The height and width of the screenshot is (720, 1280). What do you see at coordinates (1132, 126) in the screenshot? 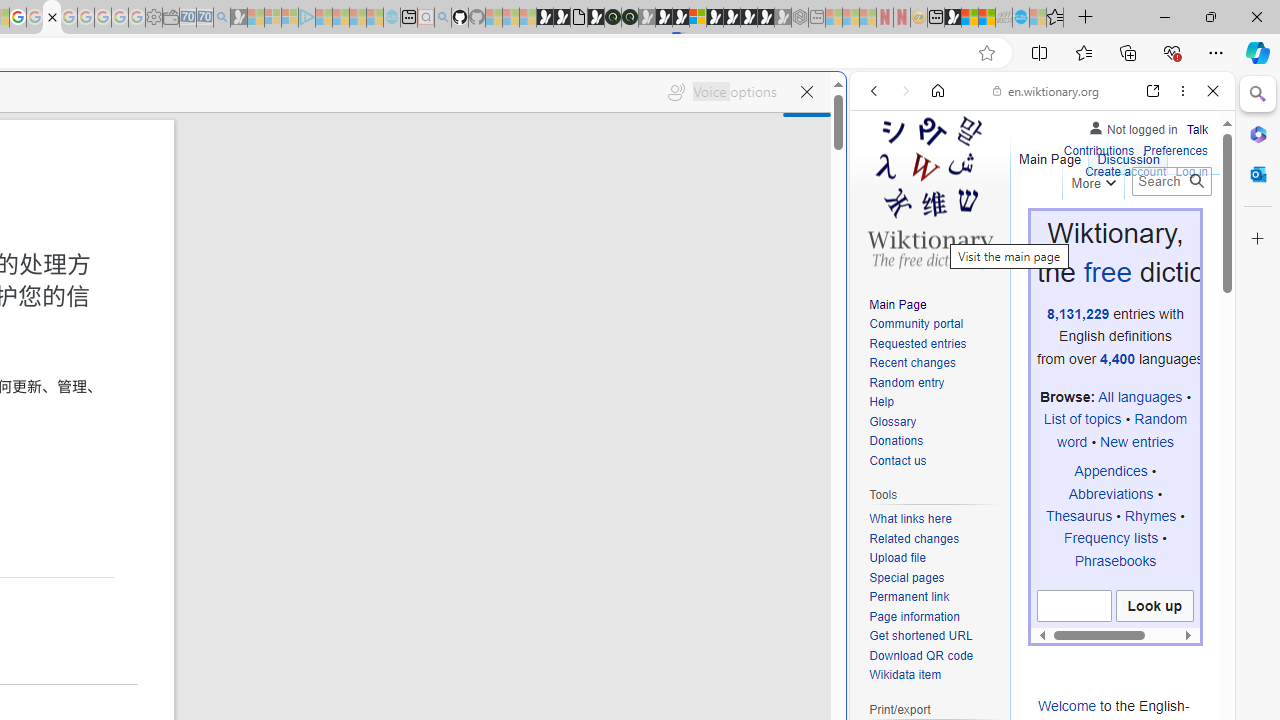
I see `Not logged in` at bounding box center [1132, 126].